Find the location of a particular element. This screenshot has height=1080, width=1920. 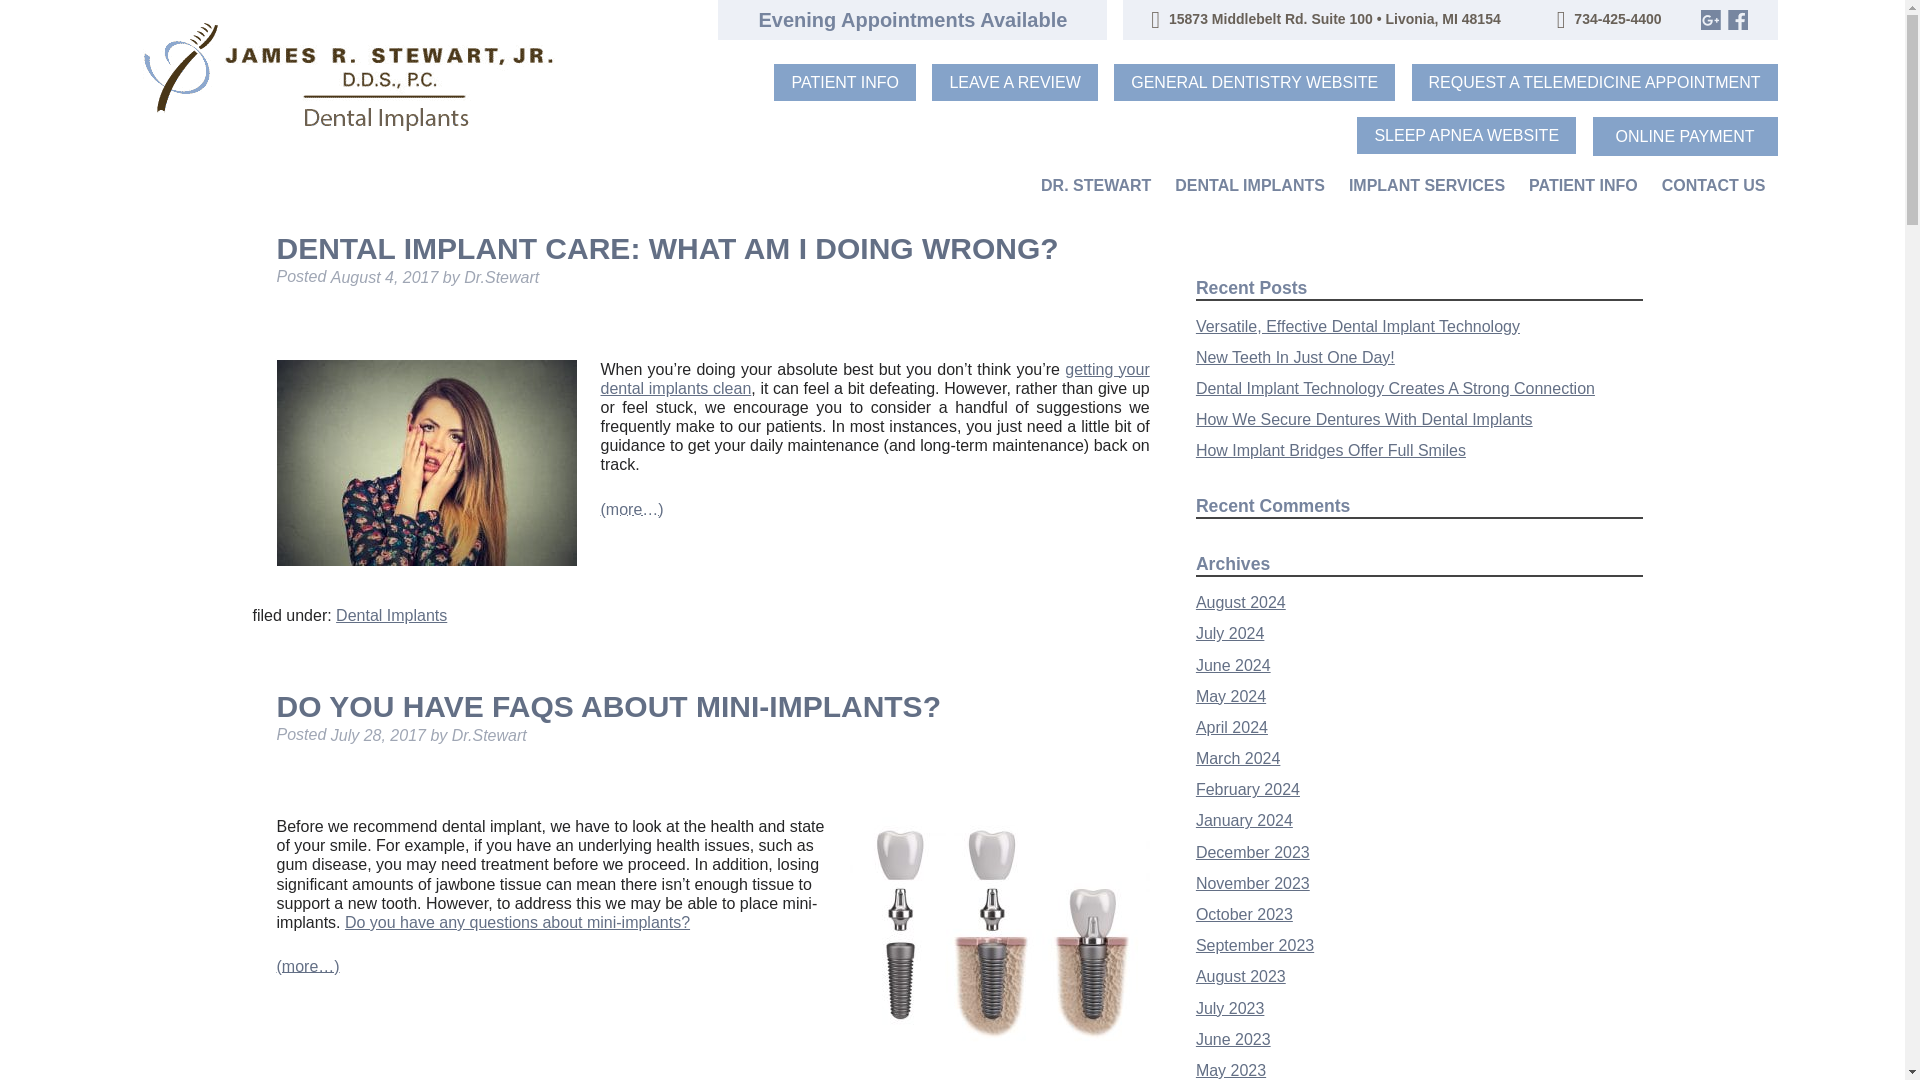

DENTAL IMPLANTS is located at coordinates (1250, 186).